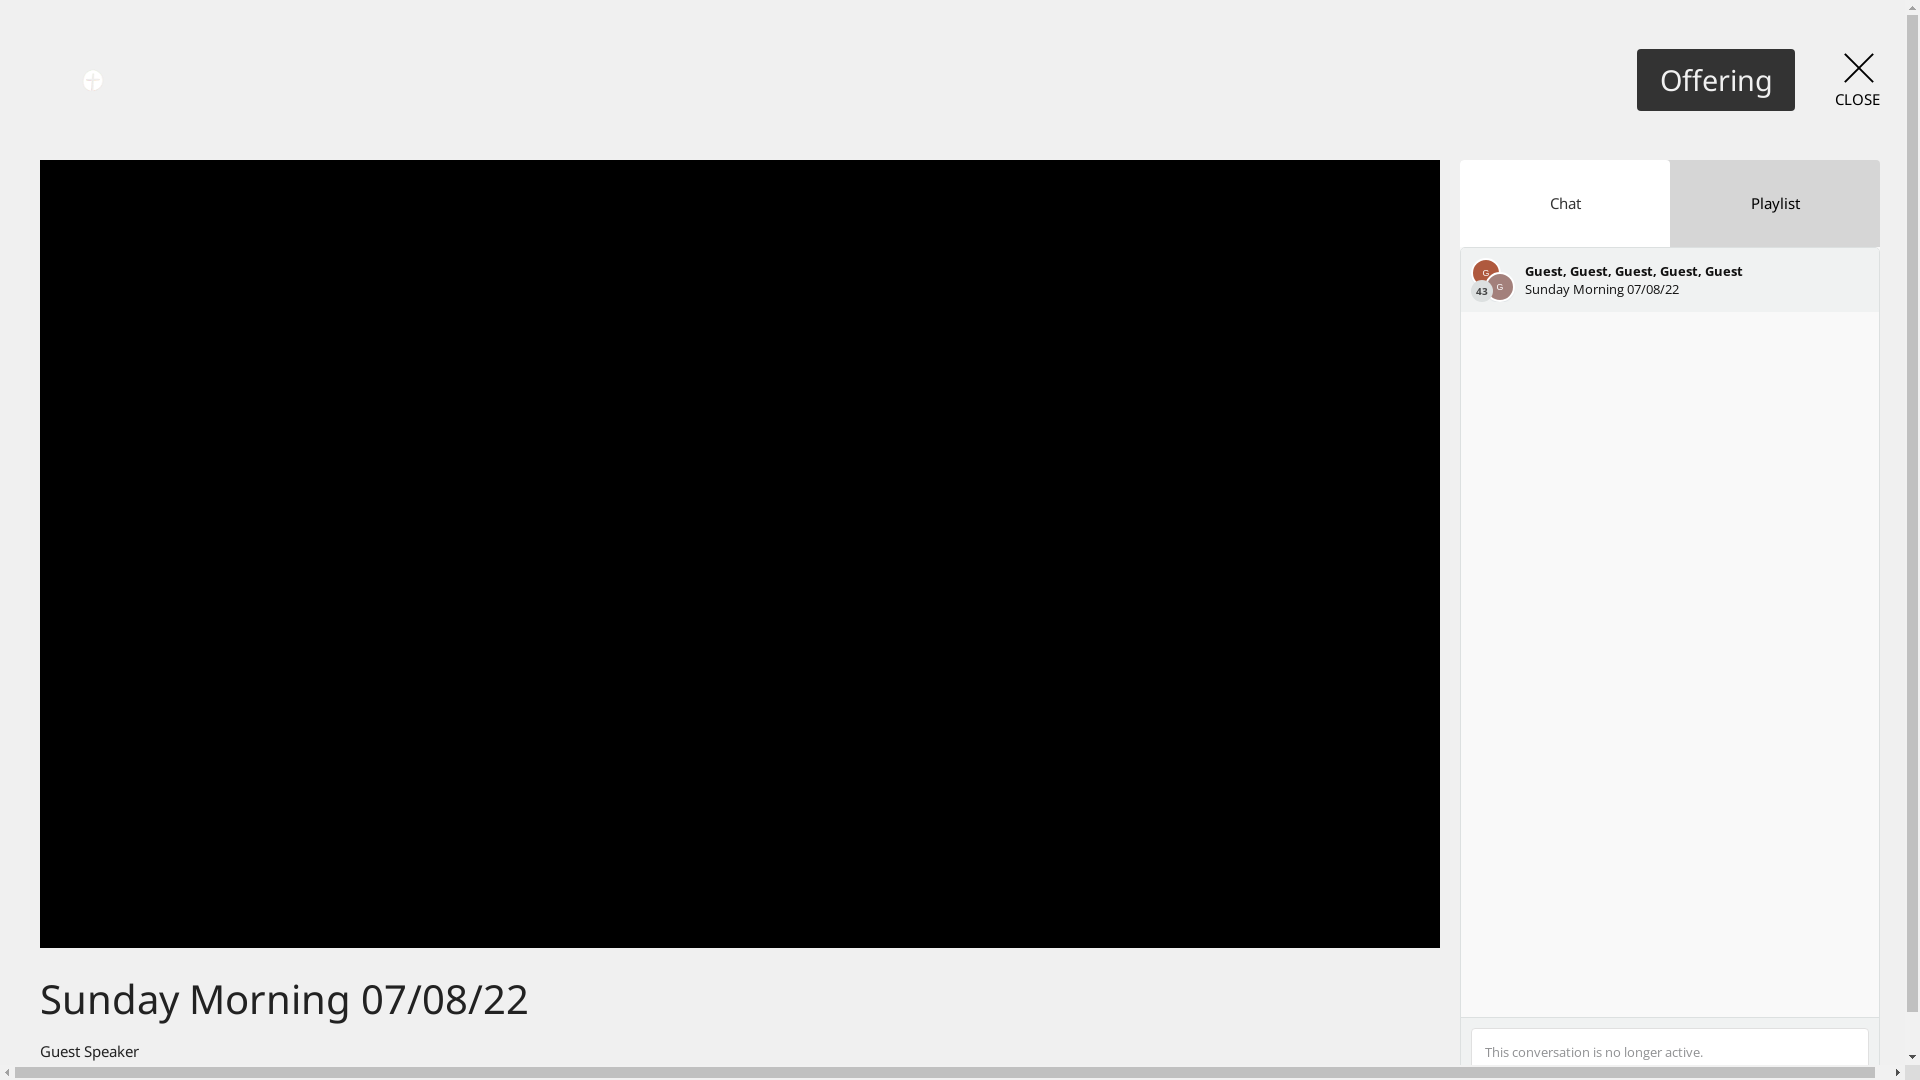 The height and width of the screenshot is (1080, 1920). Describe the element at coordinates (1858, 80) in the screenshot. I see `CLOSE` at that location.